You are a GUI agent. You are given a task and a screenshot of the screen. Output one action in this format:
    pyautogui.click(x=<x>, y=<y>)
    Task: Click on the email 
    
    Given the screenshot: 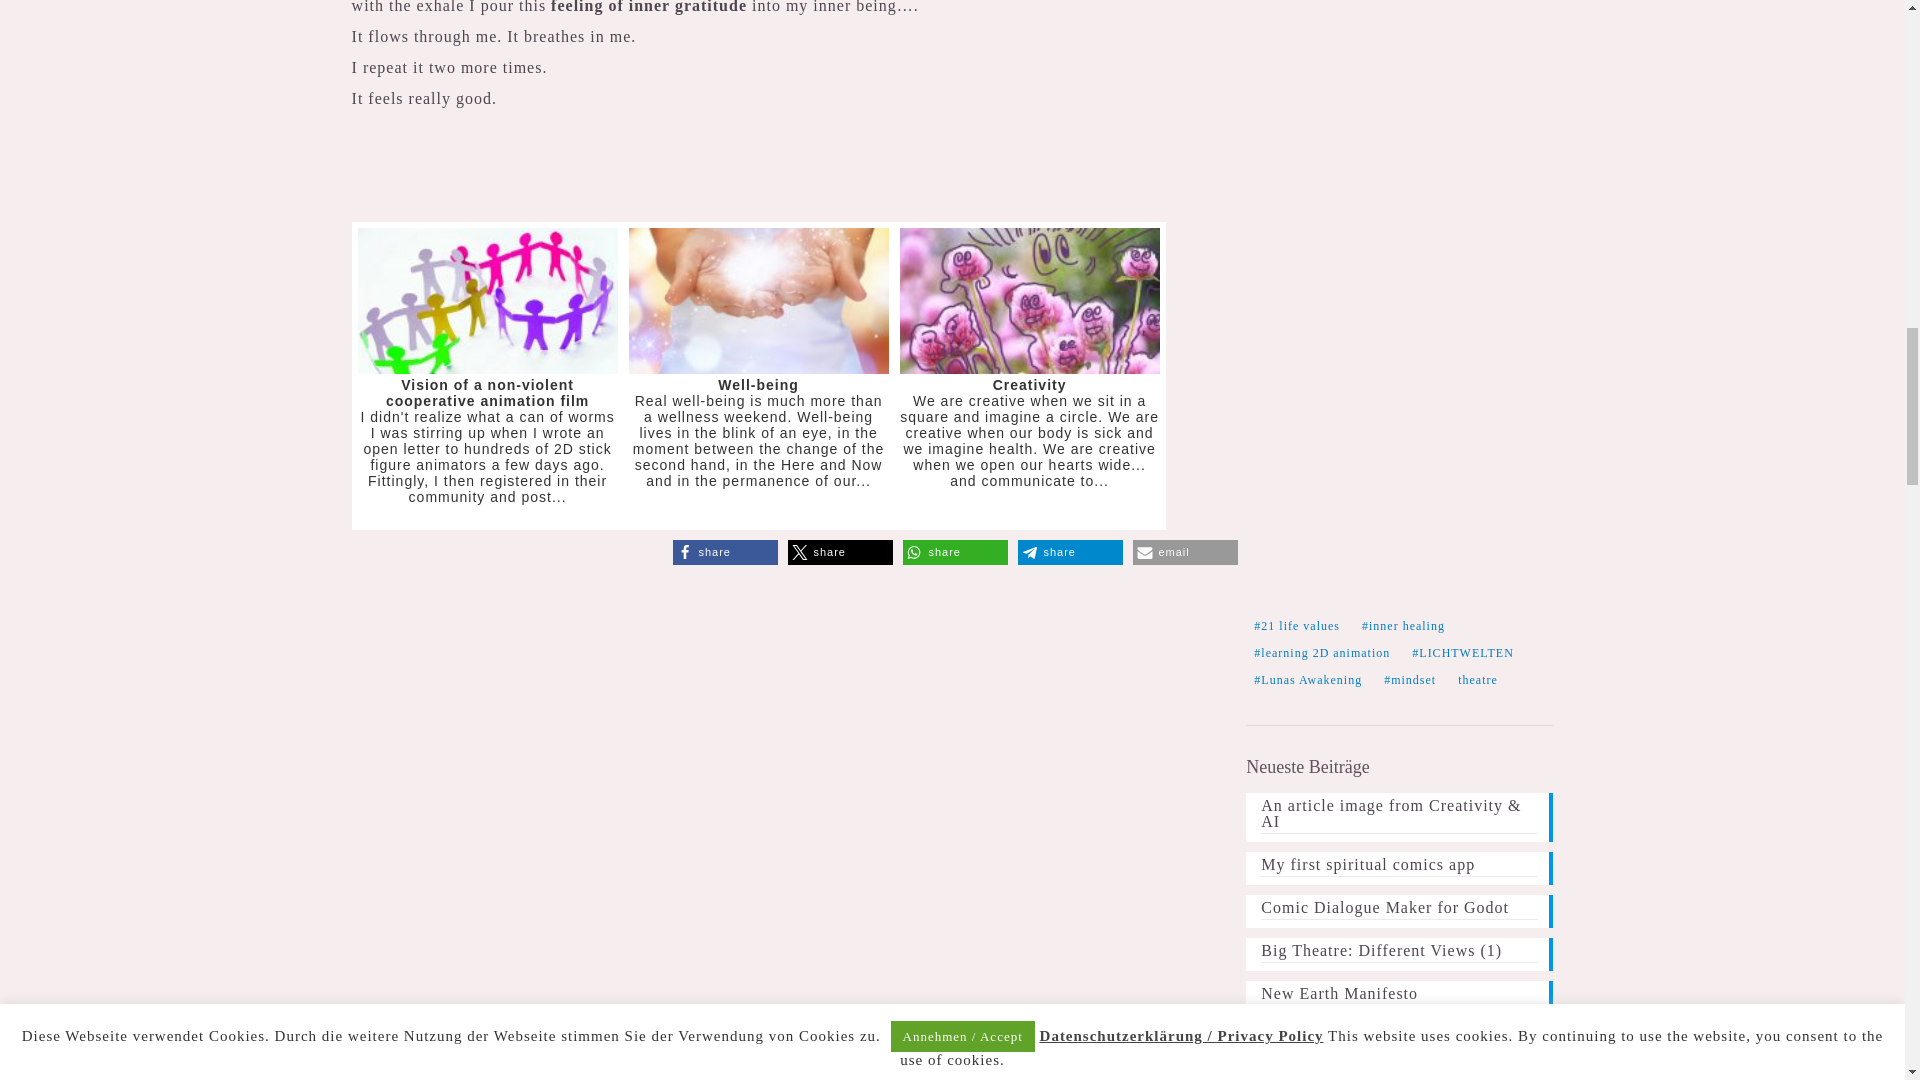 What is the action you would take?
    pyautogui.click(x=1185, y=552)
    